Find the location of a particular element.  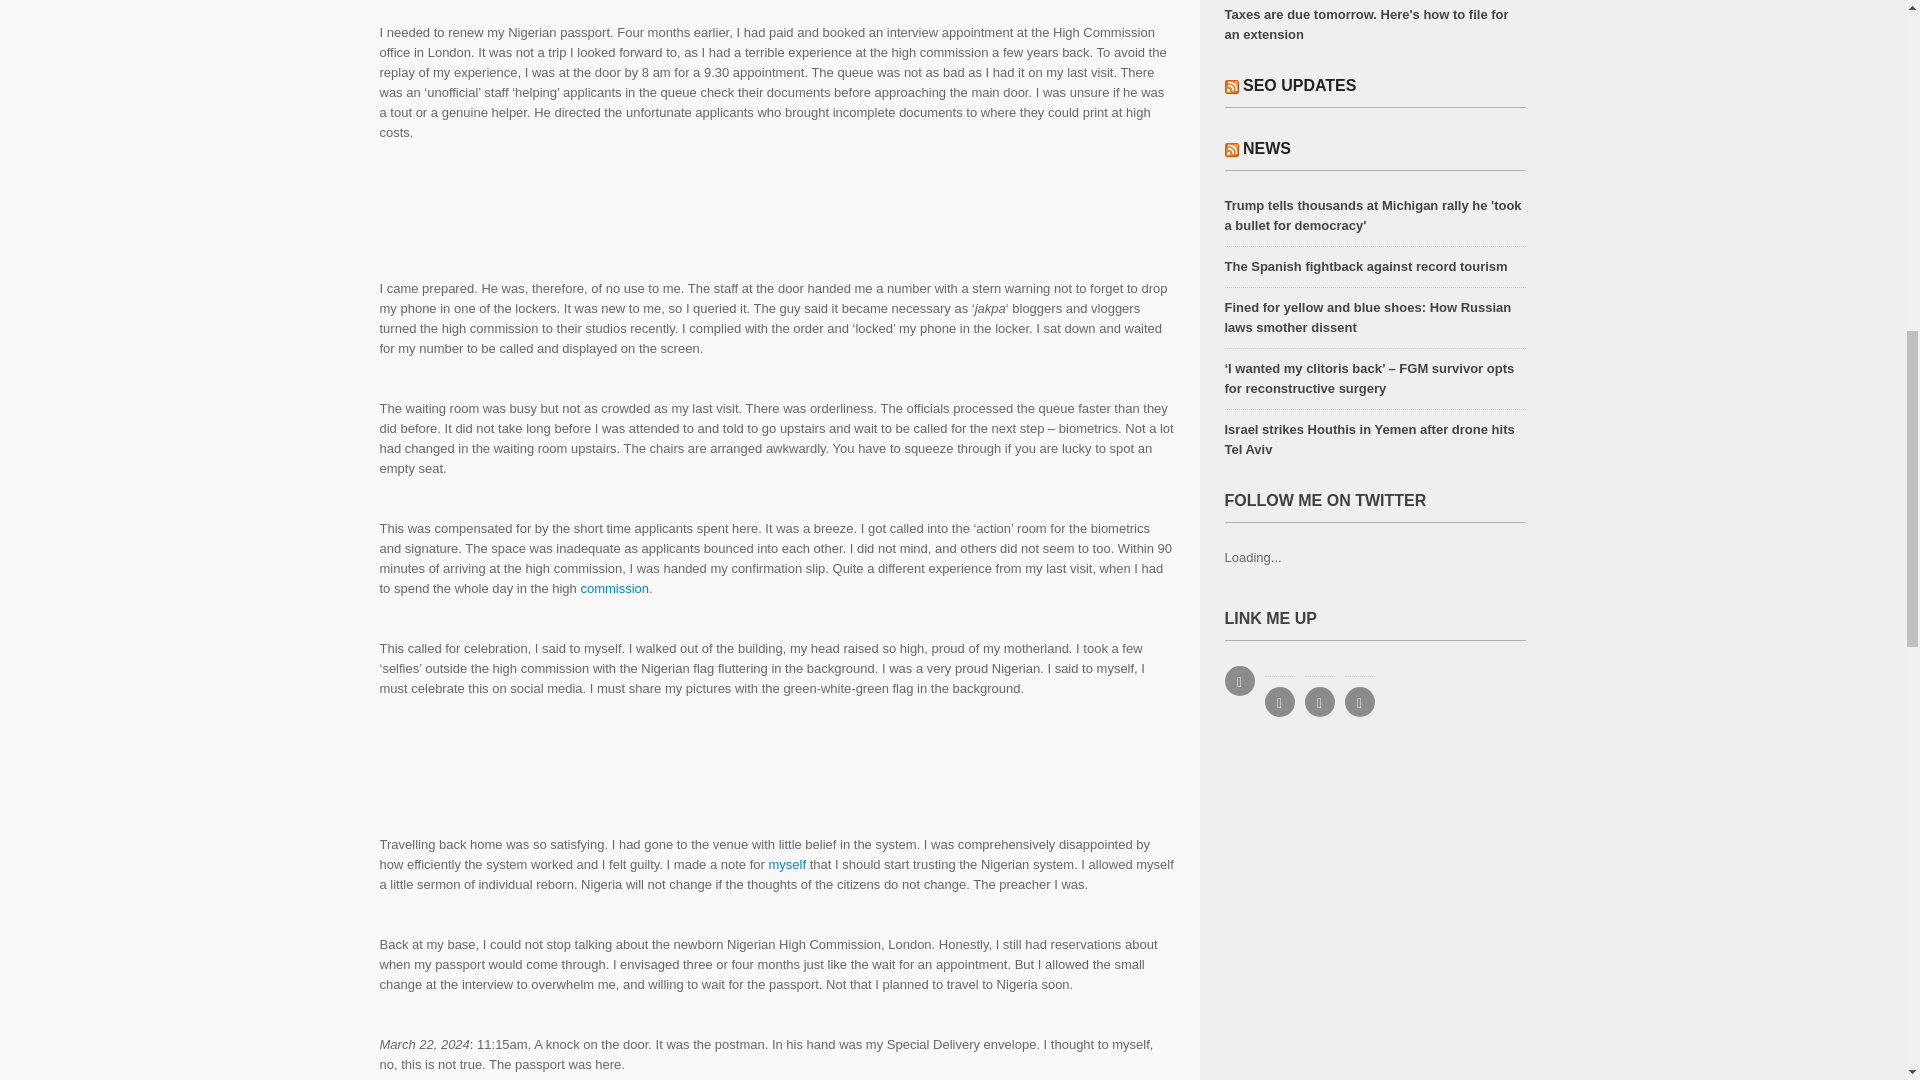

commission is located at coordinates (614, 588).